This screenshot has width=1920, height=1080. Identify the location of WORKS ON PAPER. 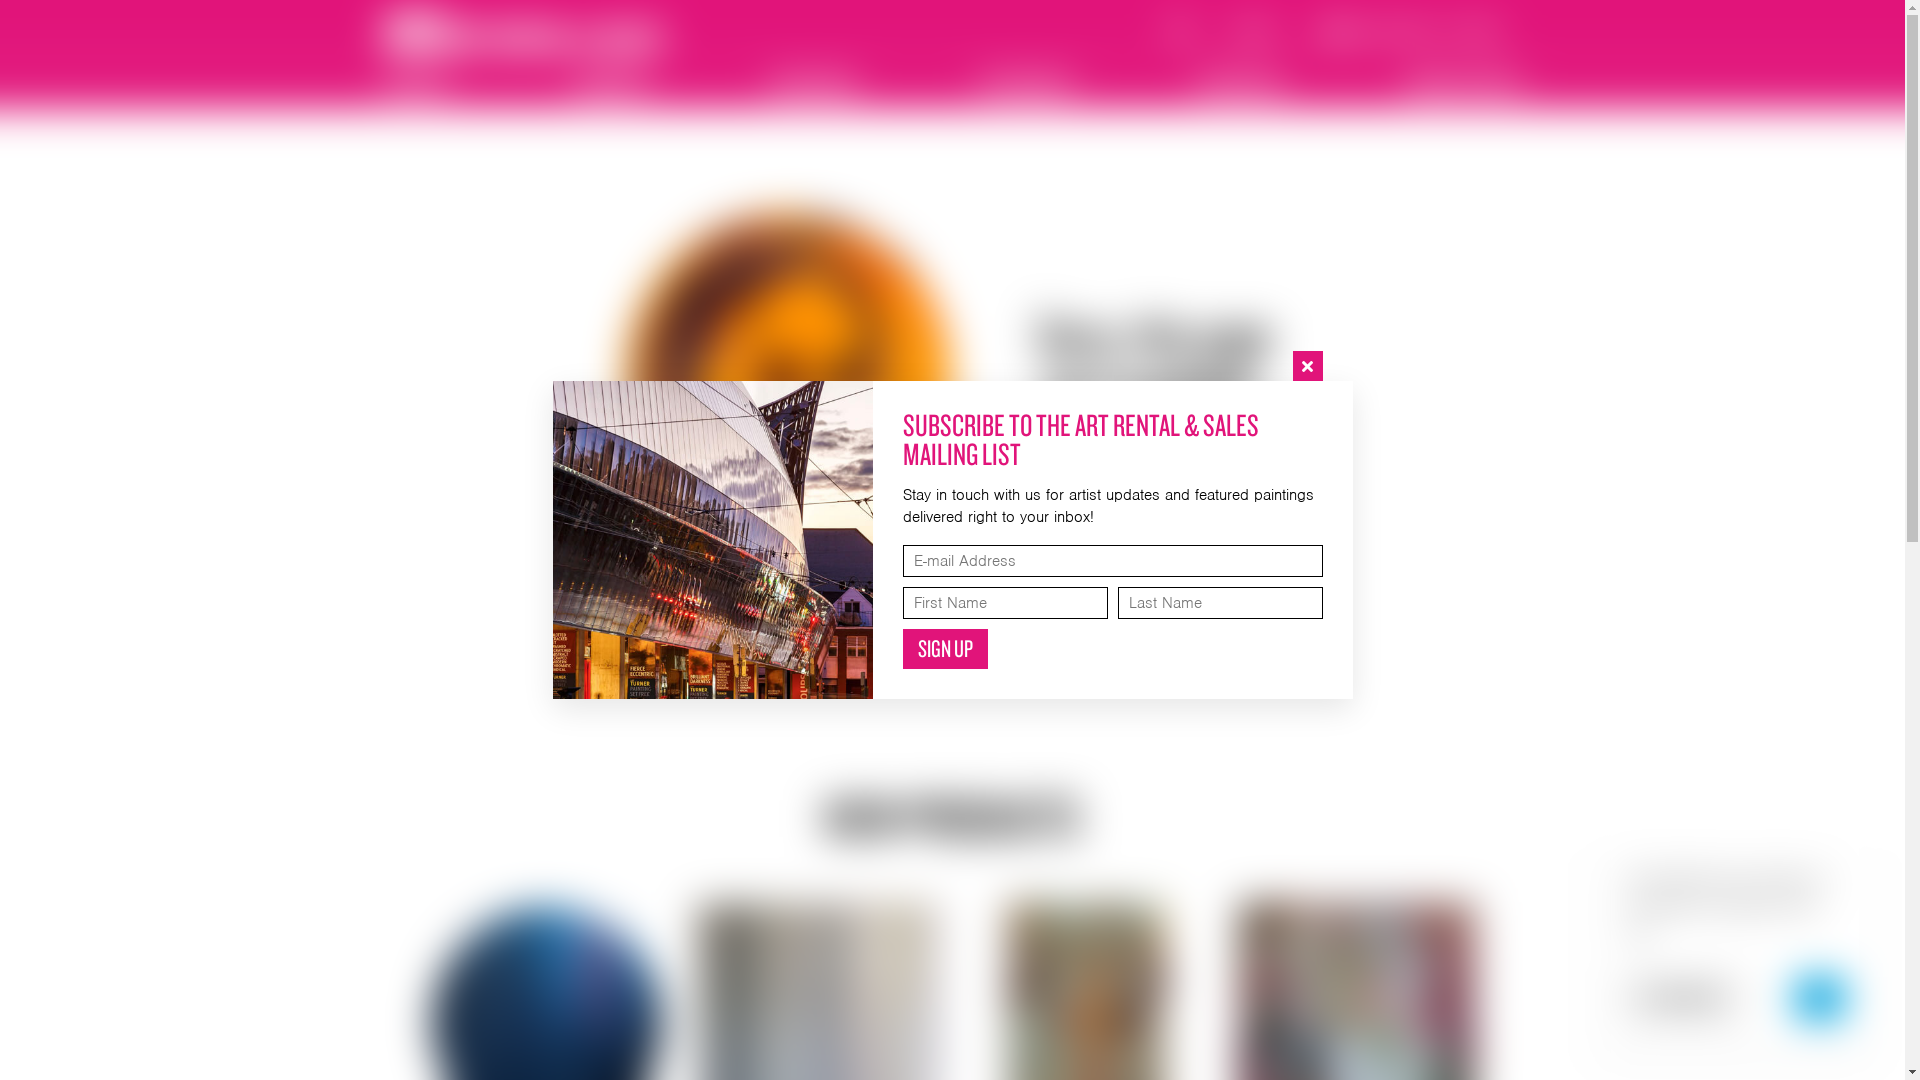
(1464, 85).